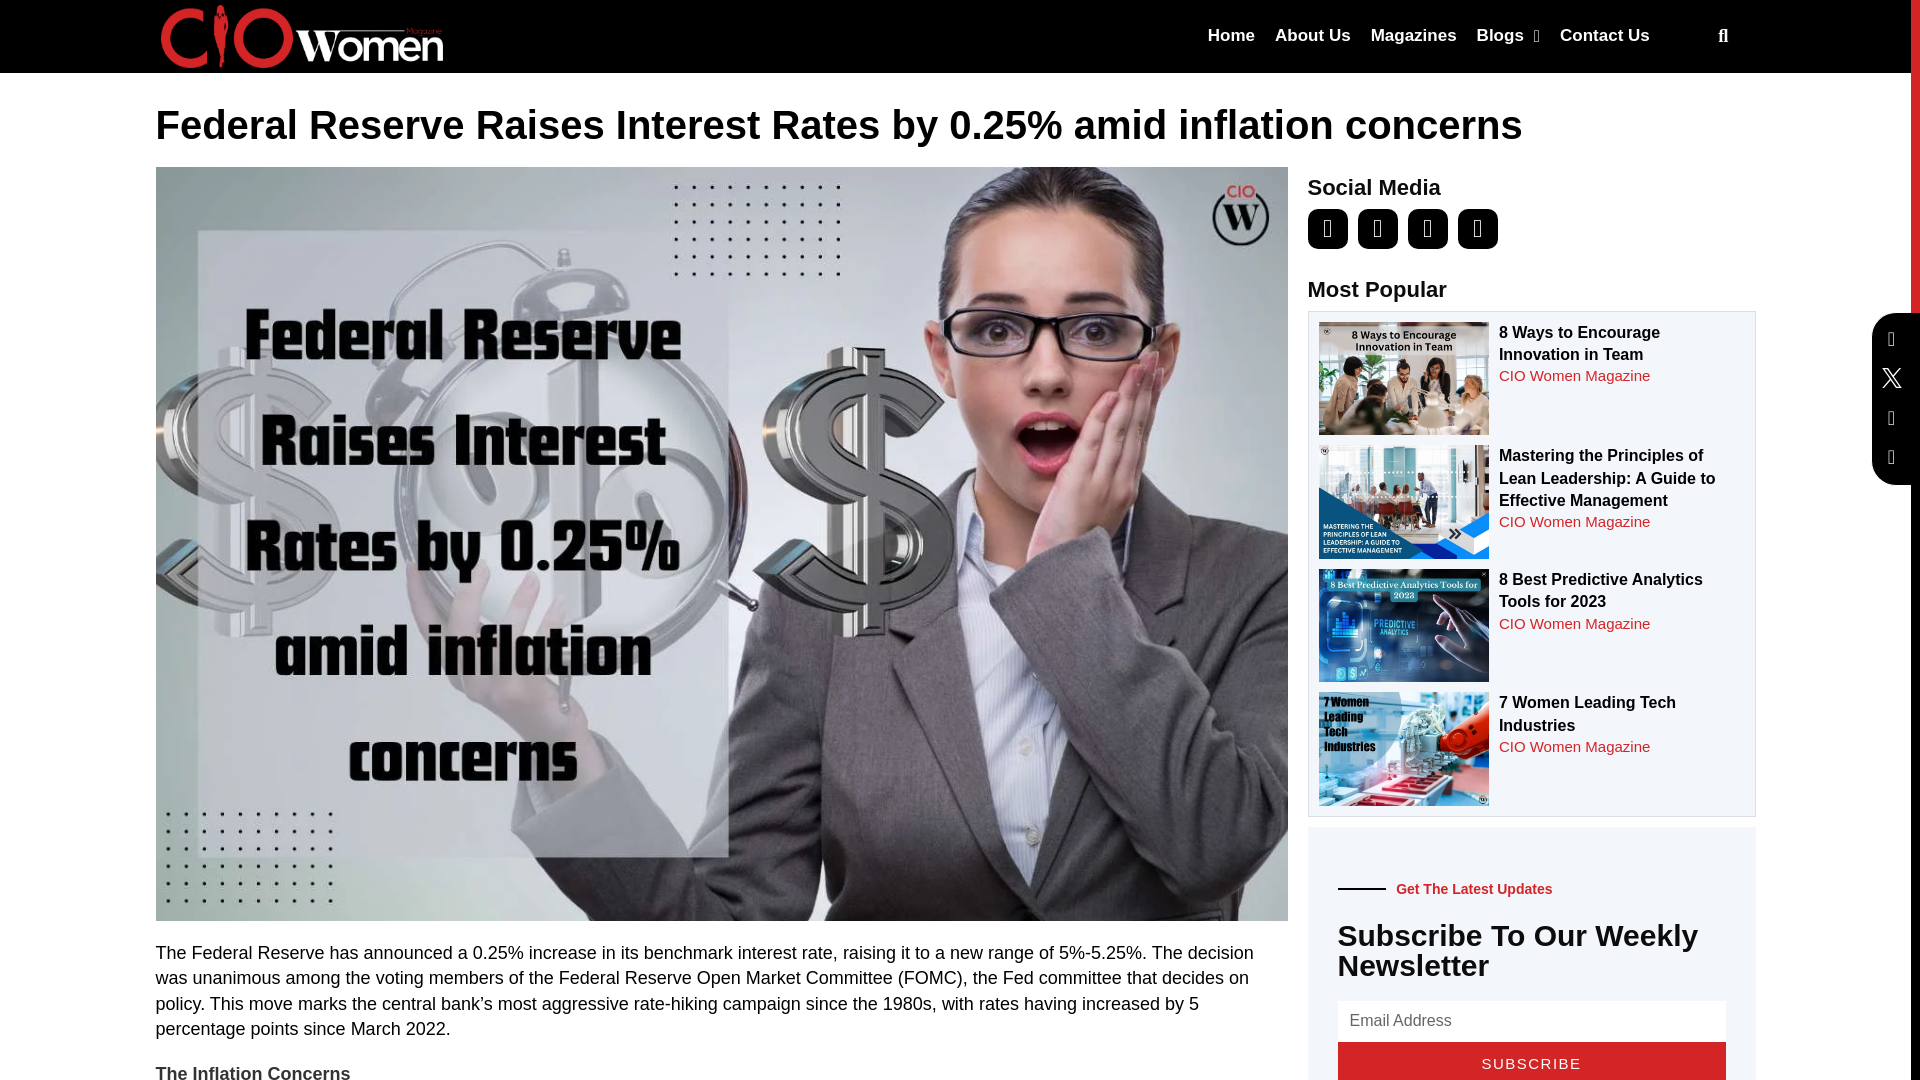 This screenshot has width=1920, height=1080. Describe the element at coordinates (1414, 36) in the screenshot. I see `Magazines` at that location.